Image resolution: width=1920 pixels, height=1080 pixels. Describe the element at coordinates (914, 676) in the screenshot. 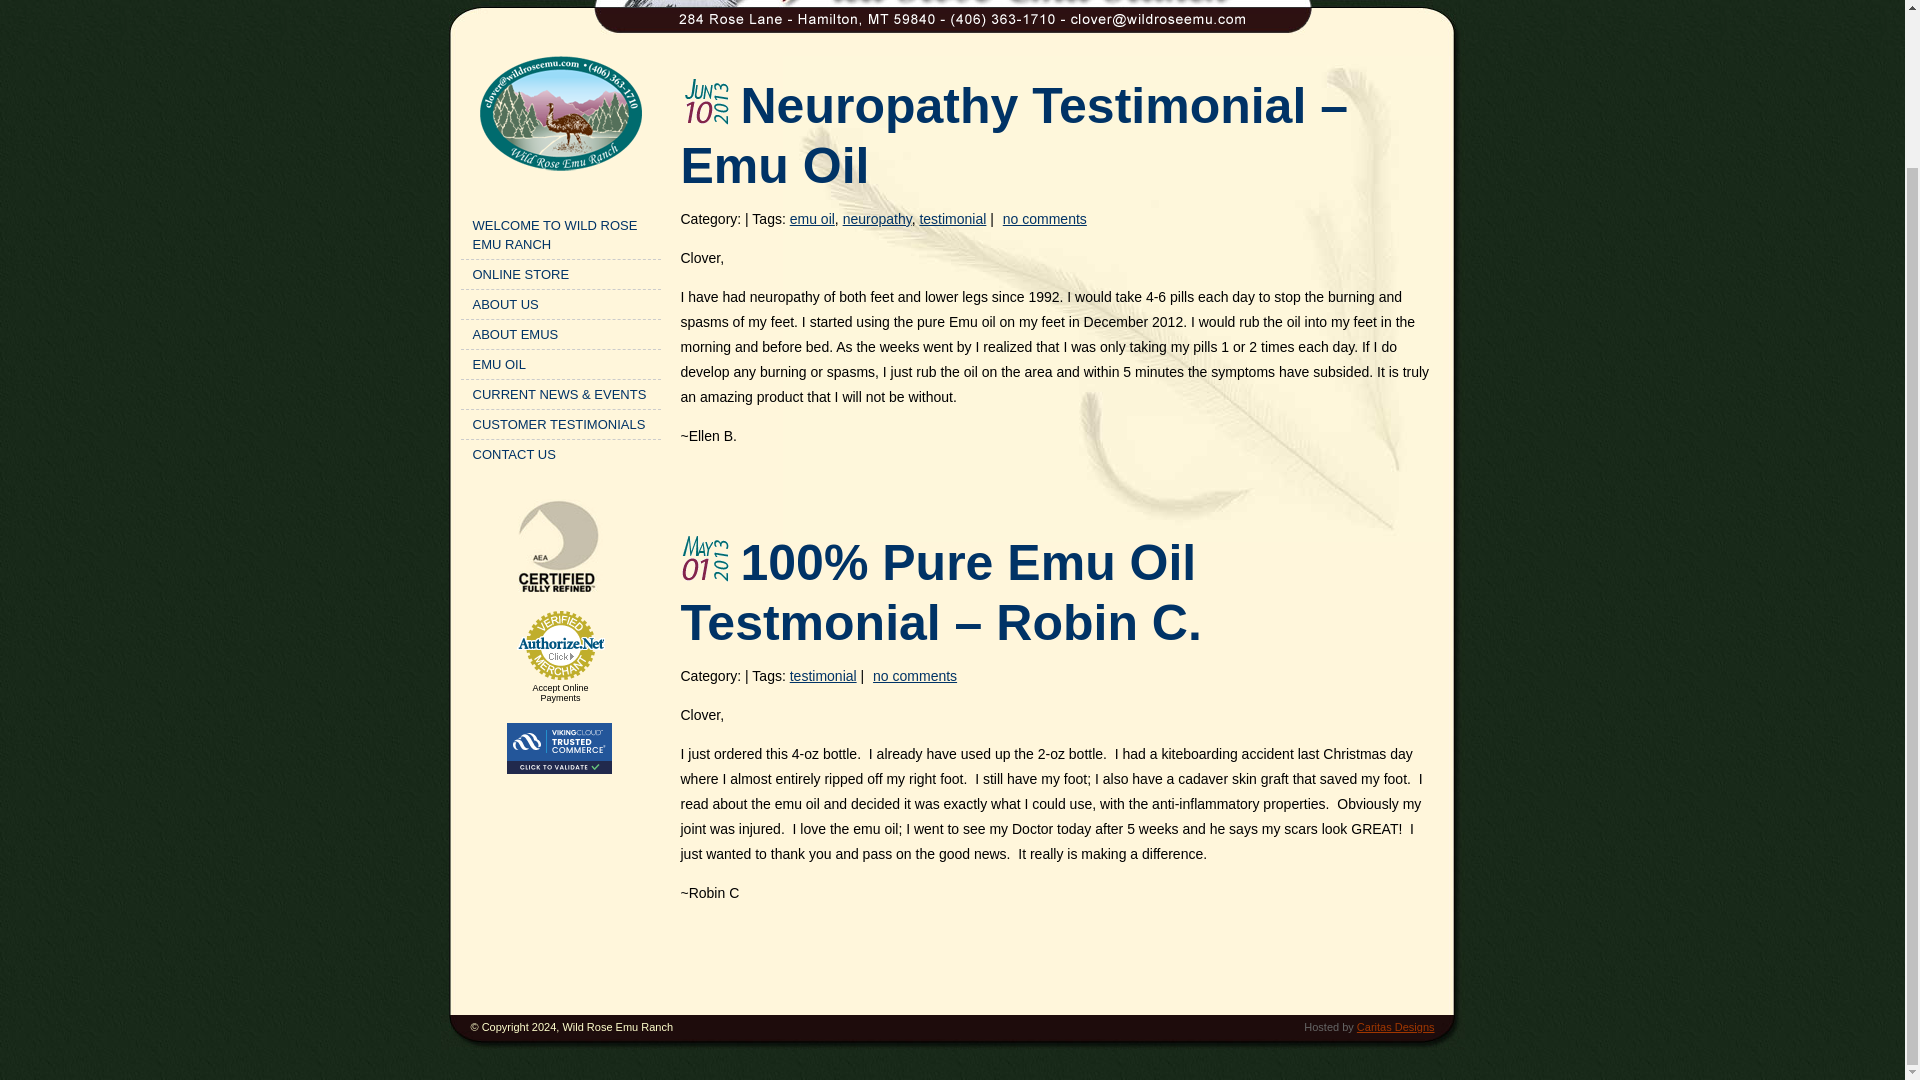

I see `no comments` at that location.